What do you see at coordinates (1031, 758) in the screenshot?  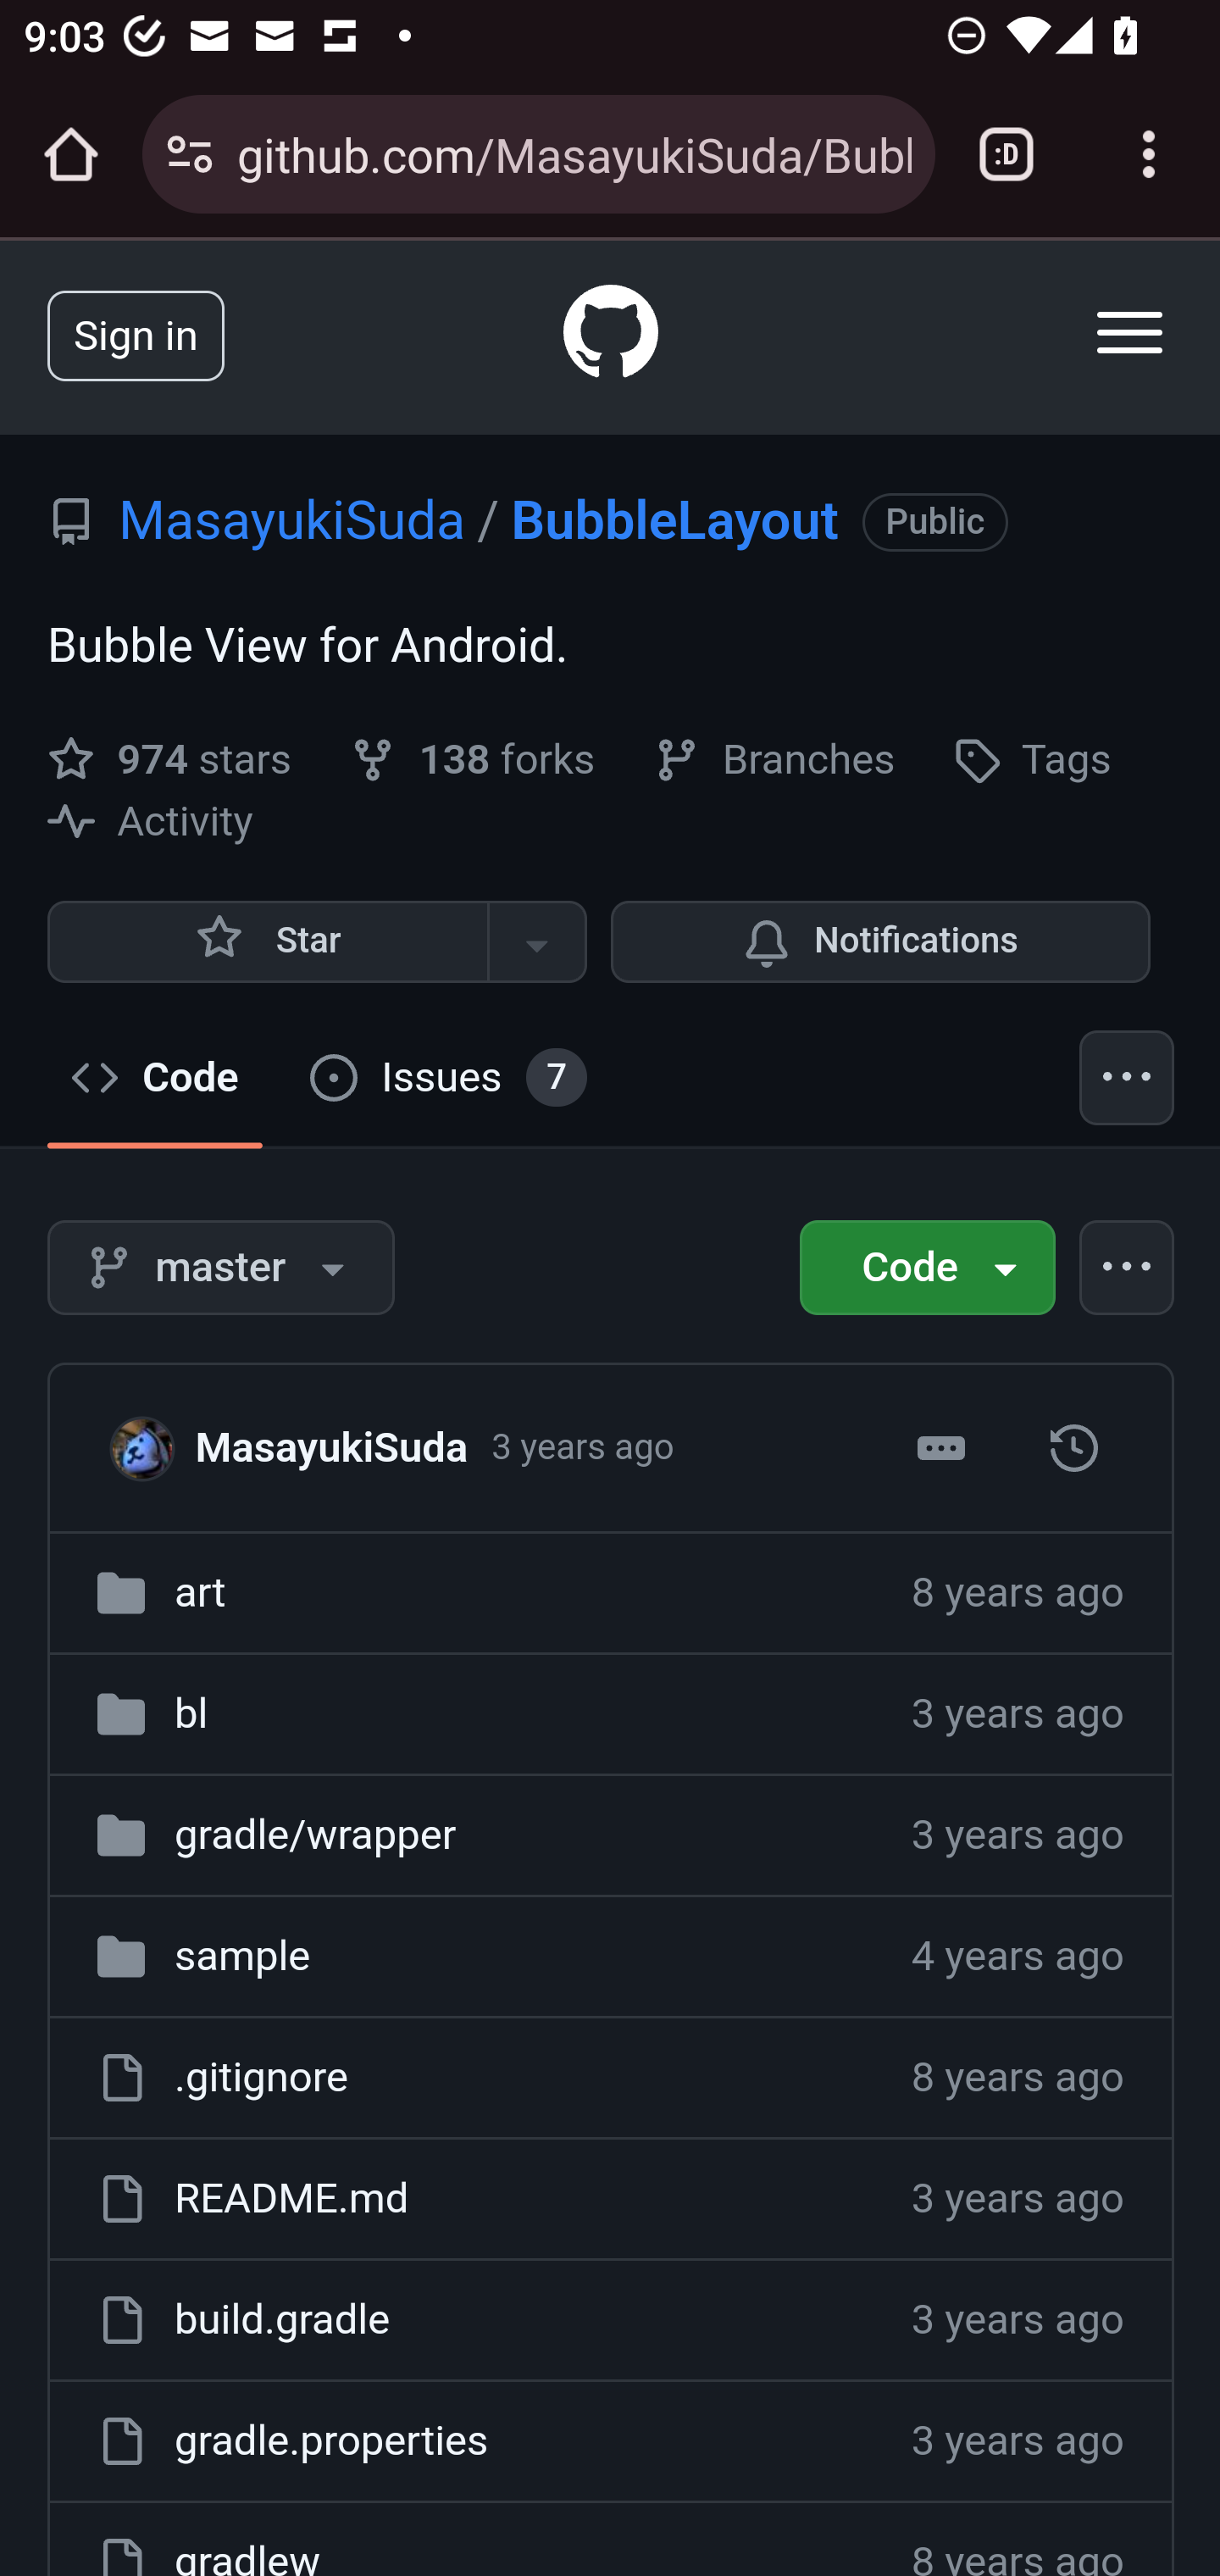 I see `Tags` at bounding box center [1031, 758].